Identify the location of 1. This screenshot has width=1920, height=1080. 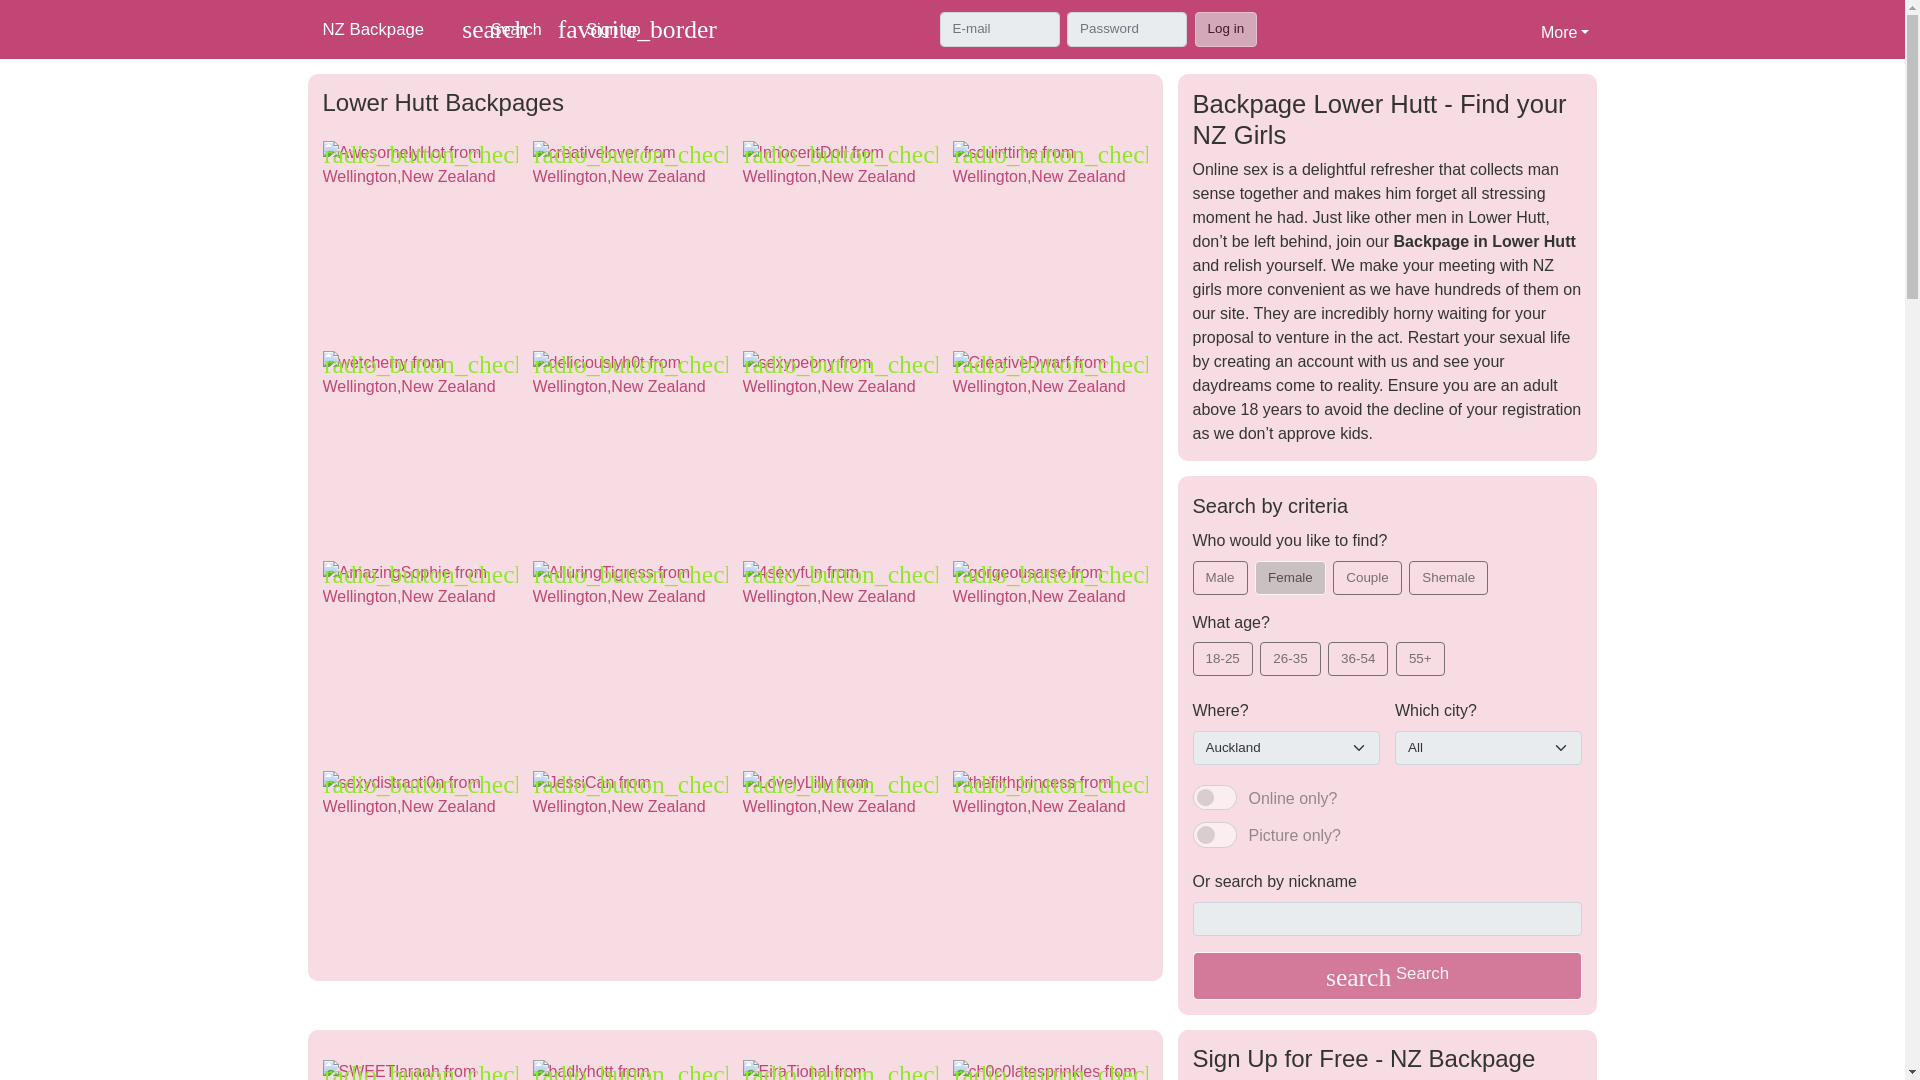
(1338, 566).